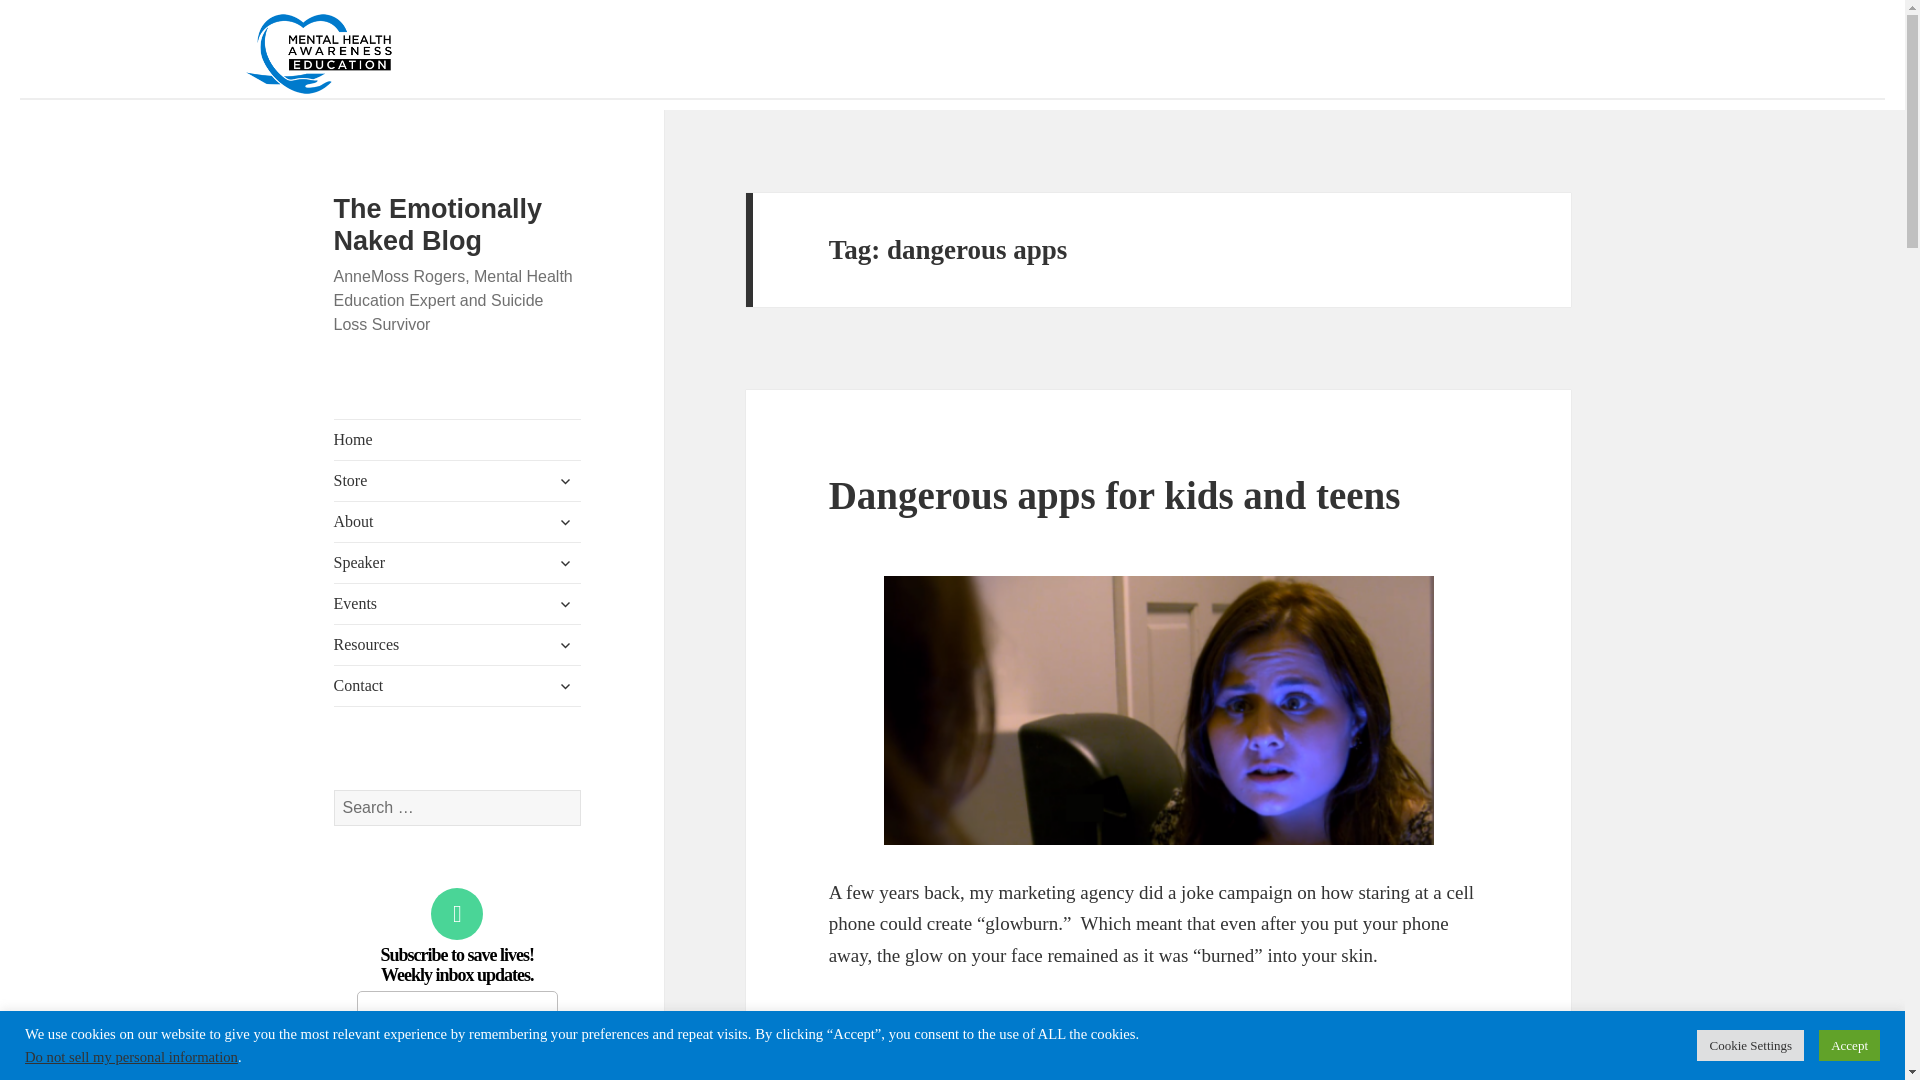 This screenshot has height=1080, width=1920. Describe the element at coordinates (458, 522) in the screenshot. I see `About` at that location.